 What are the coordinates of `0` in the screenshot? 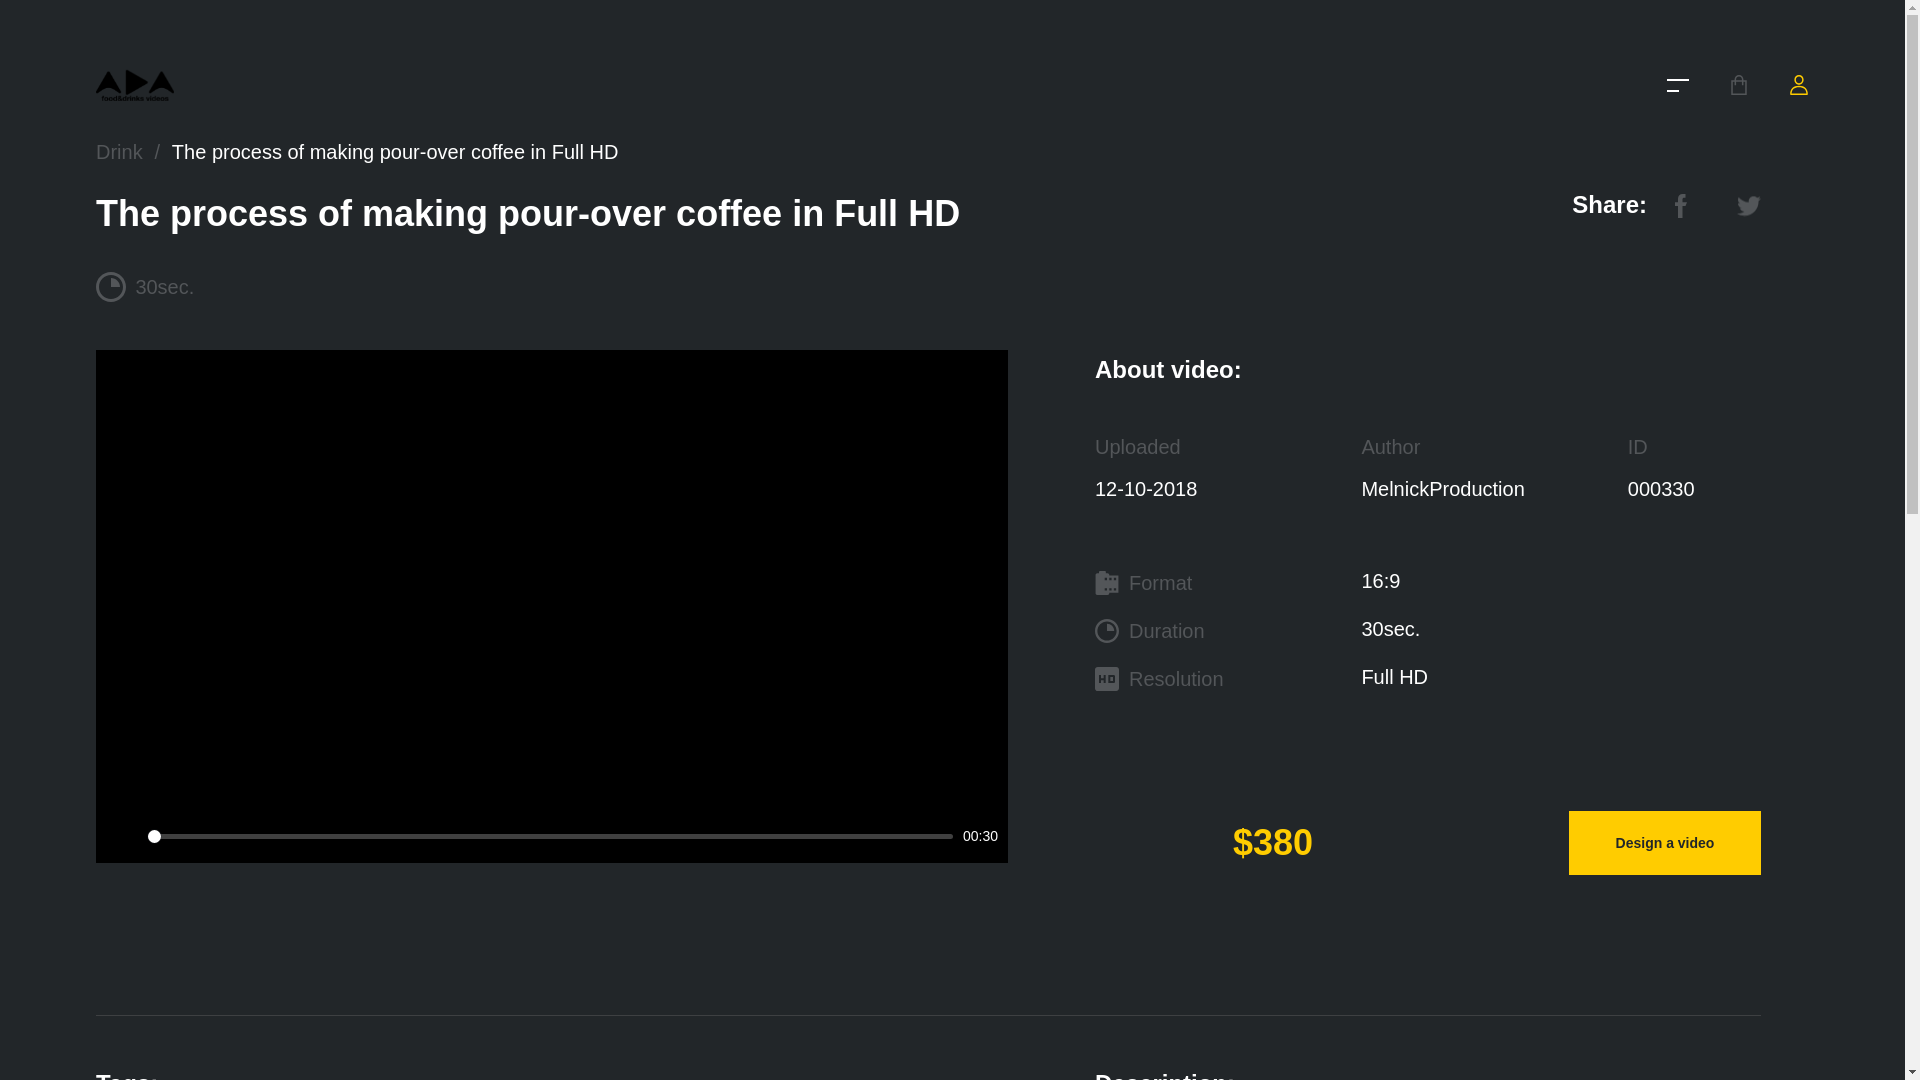 It's located at (550, 836).